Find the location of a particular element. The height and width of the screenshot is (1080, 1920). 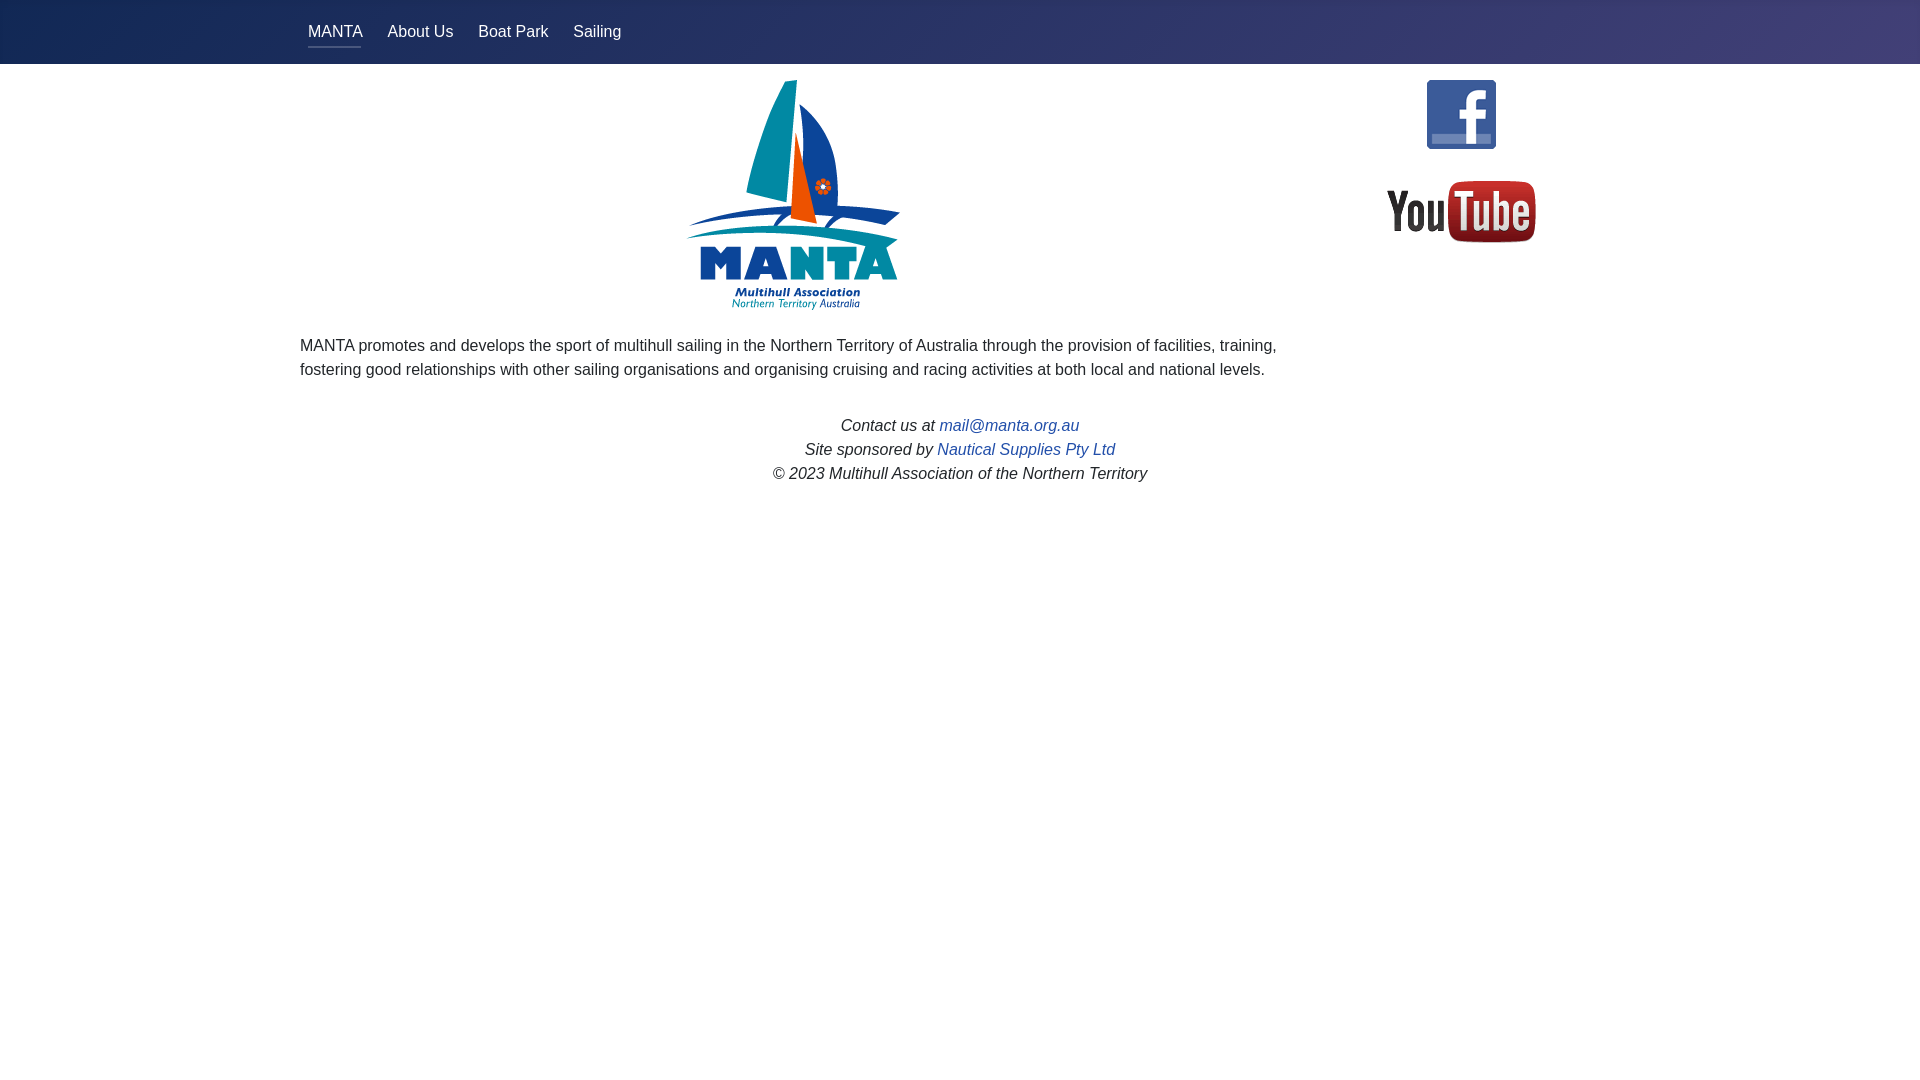

mail@manta.org.au is located at coordinates (1009, 426).